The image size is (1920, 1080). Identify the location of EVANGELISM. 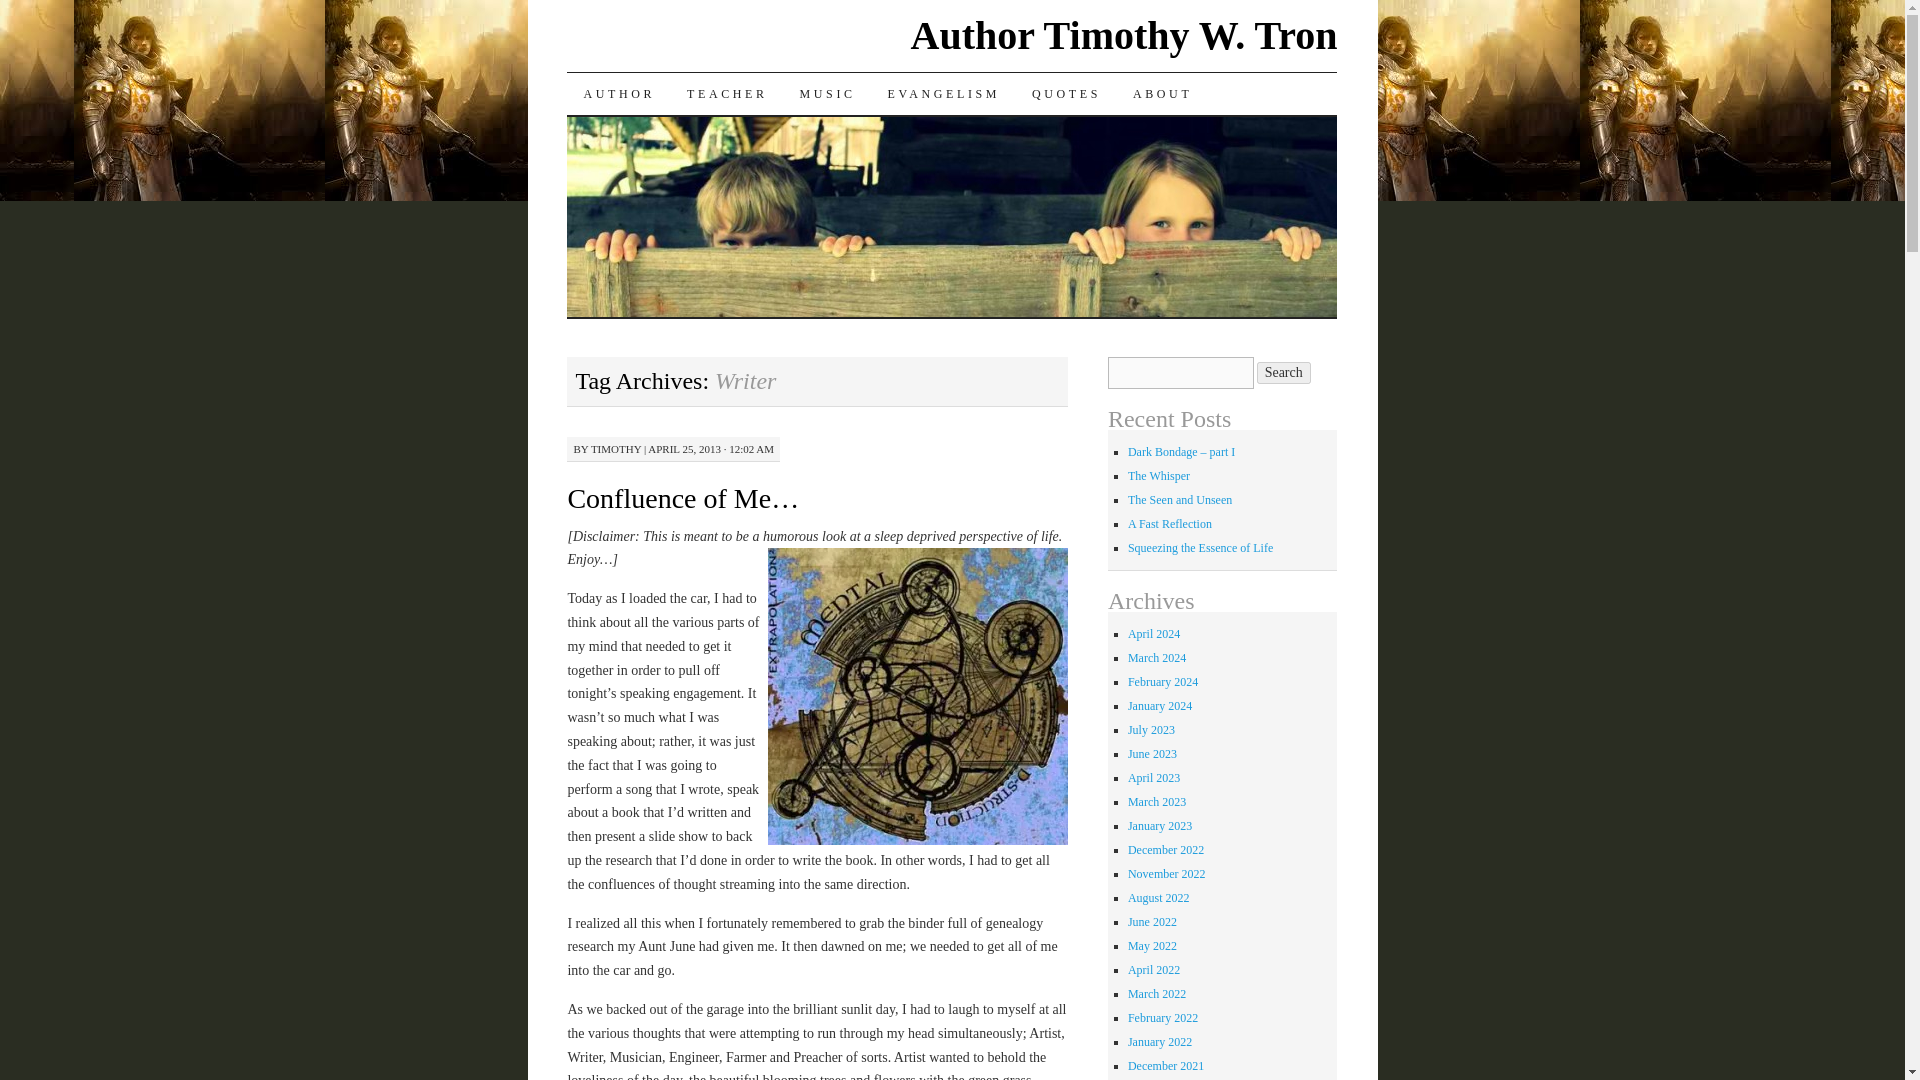
(943, 94).